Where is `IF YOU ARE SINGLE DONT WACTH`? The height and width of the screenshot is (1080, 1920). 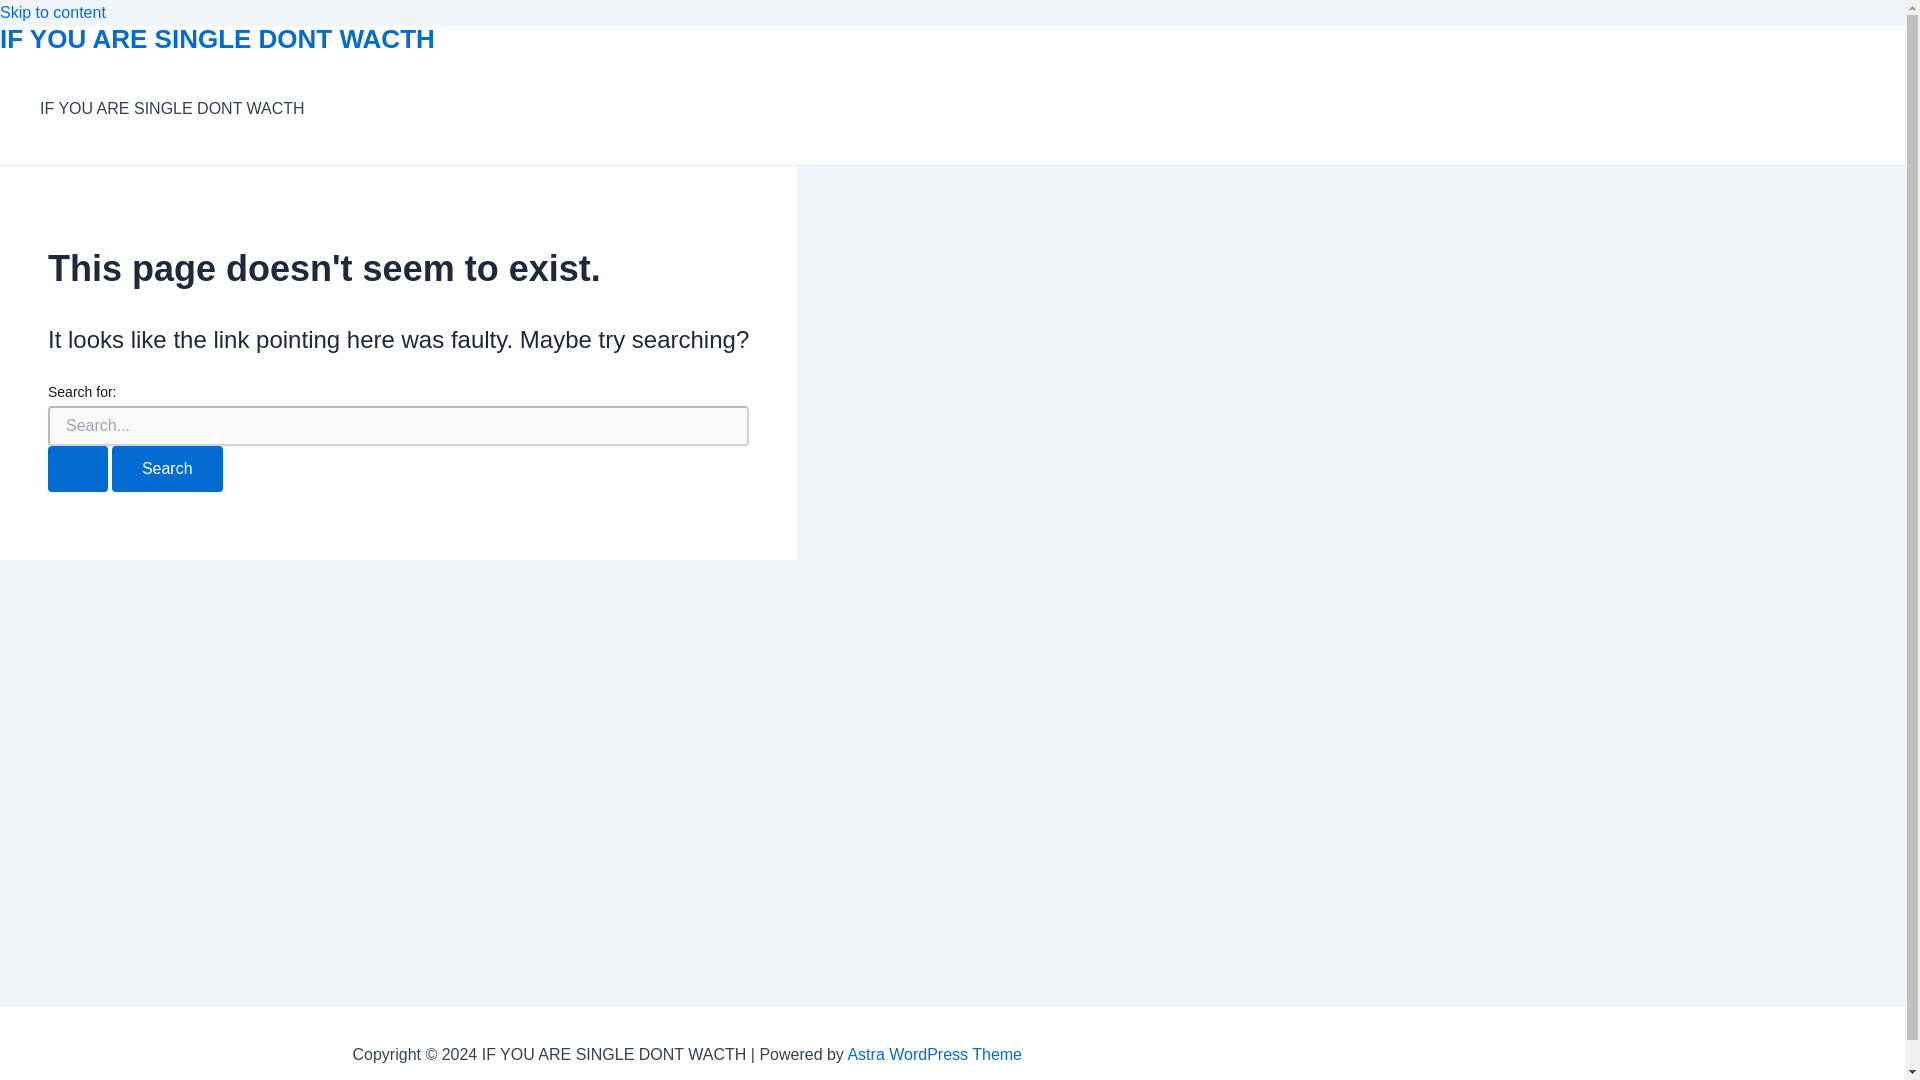
IF YOU ARE SINGLE DONT WACTH is located at coordinates (172, 109).